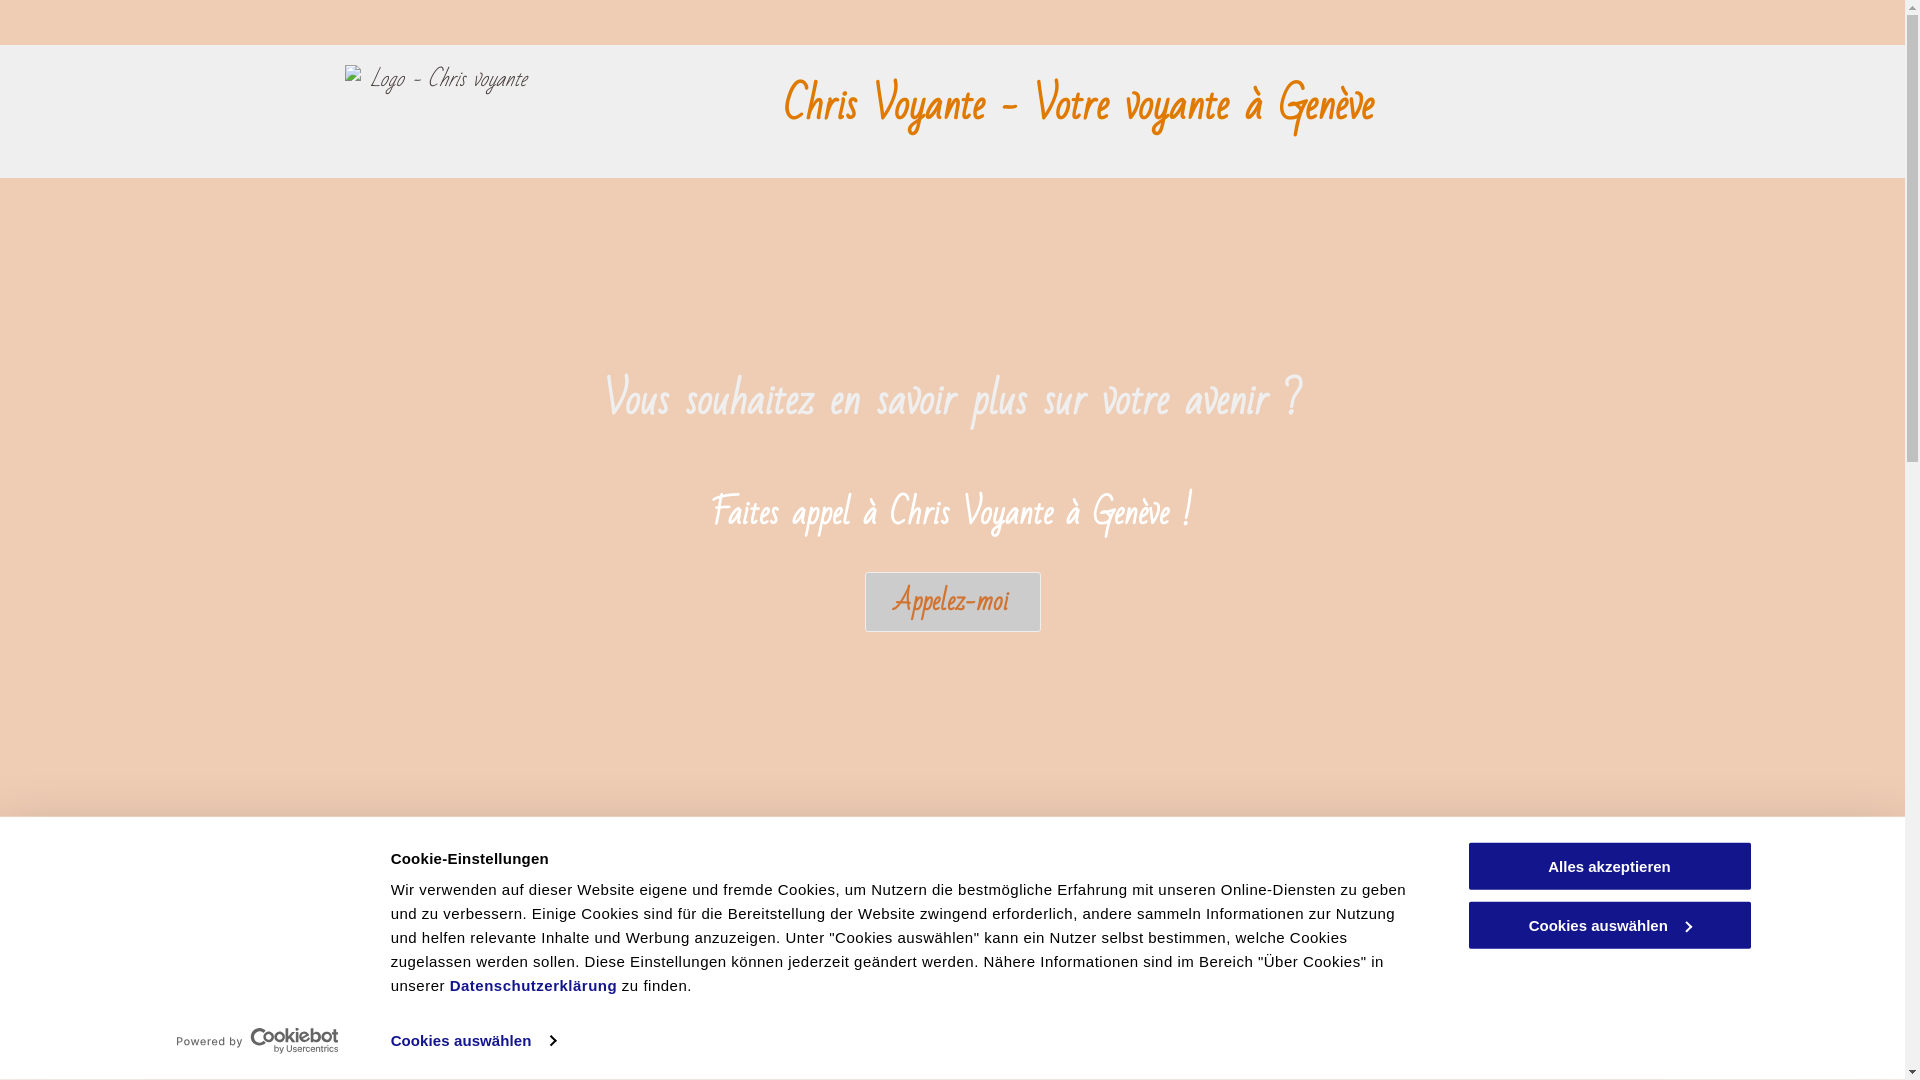 The width and height of the screenshot is (1920, 1080). What do you see at coordinates (1609, 866) in the screenshot?
I see `Alles akzeptieren` at bounding box center [1609, 866].